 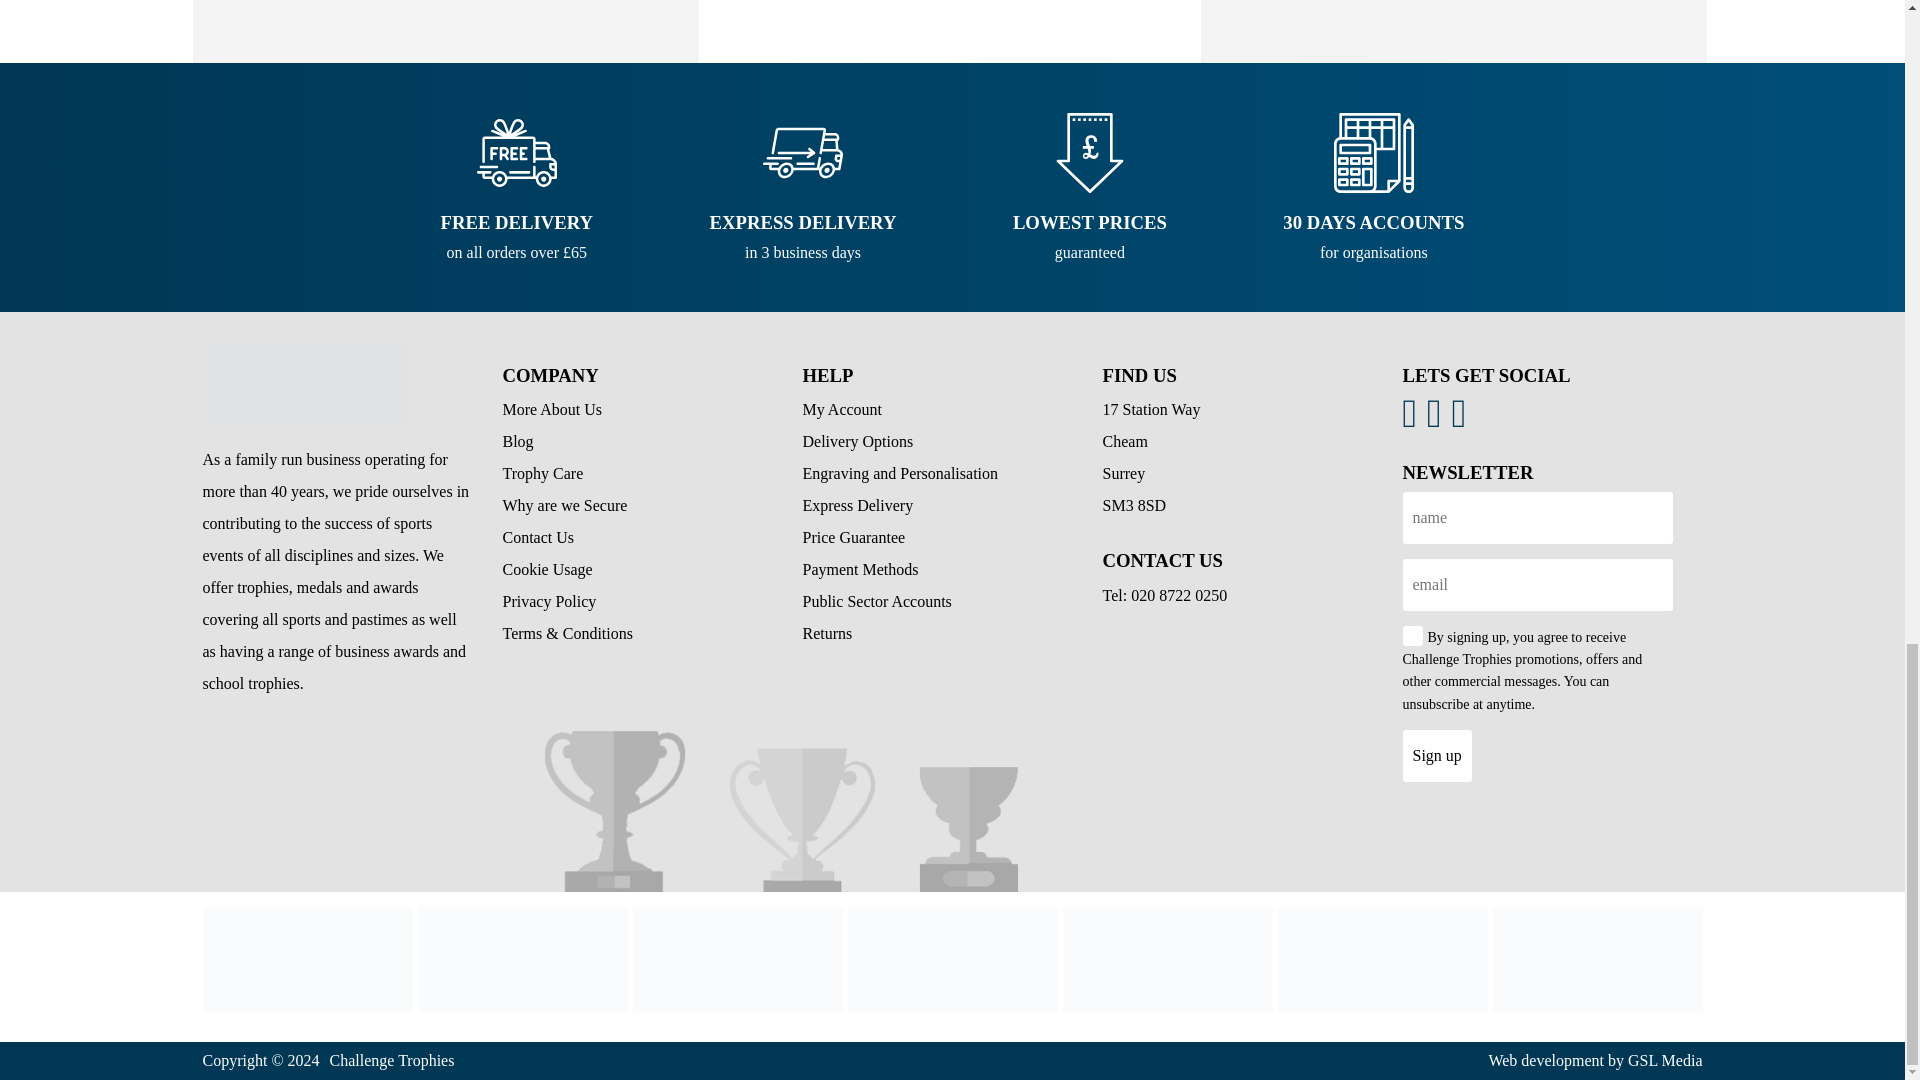 I want to click on Price Guarantee, so click(x=853, y=538).